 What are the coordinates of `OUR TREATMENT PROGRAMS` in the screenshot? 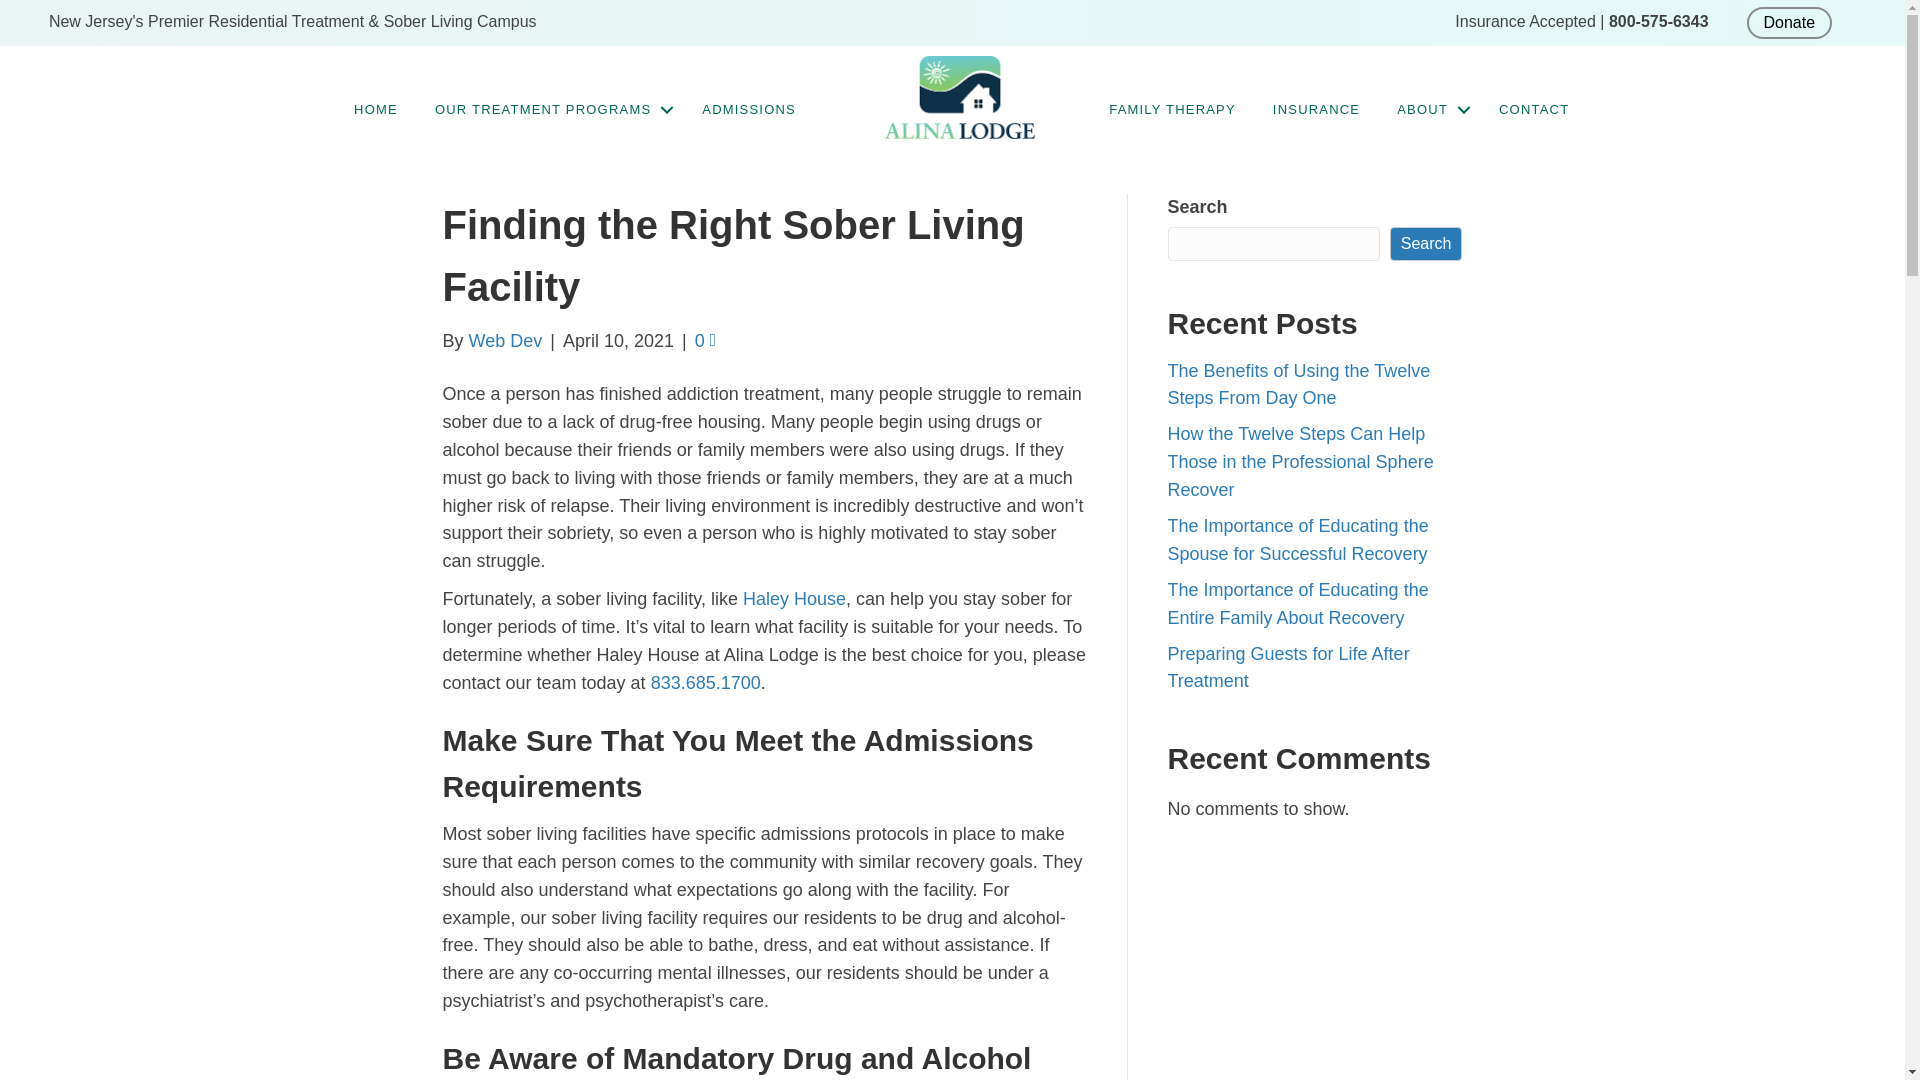 It's located at (550, 110).